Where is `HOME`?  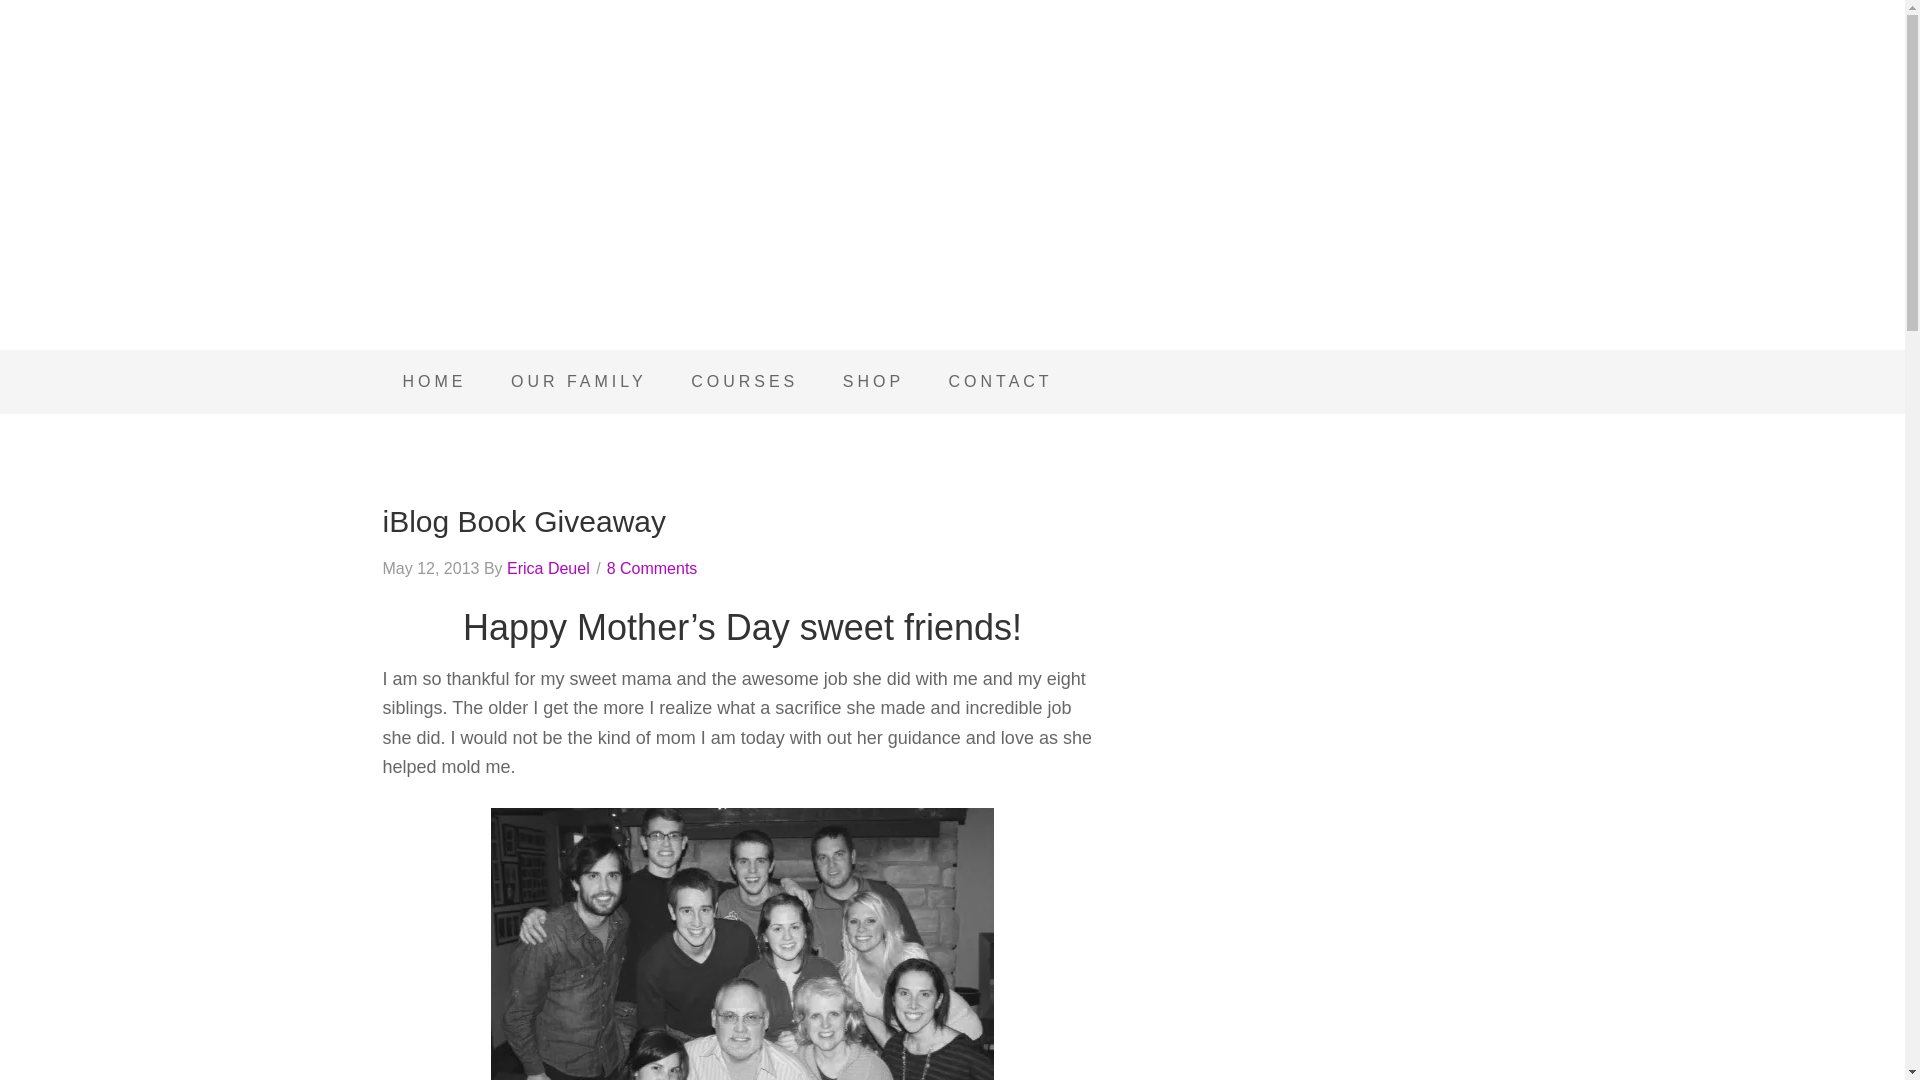 HOME is located at coordinates (434, 381).